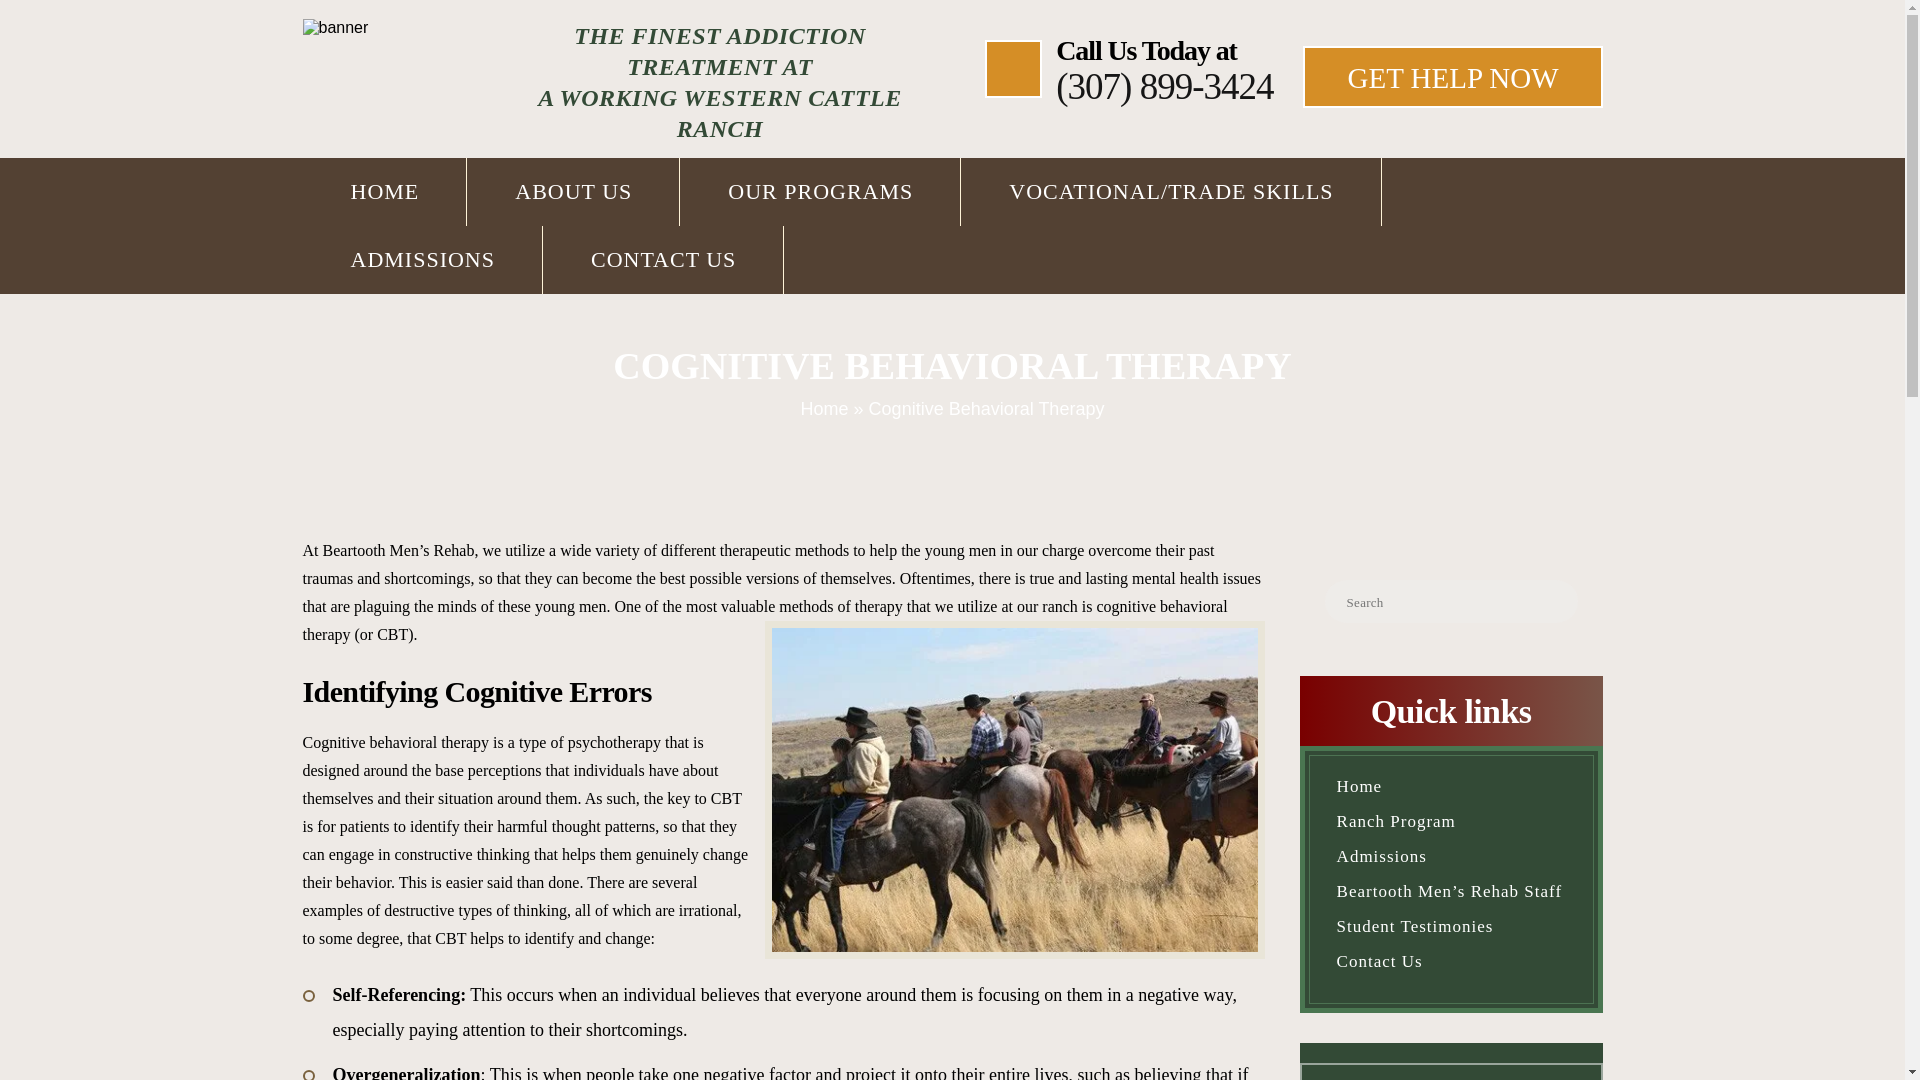 This screenshot has height=1080, width=1920. I want to click on Go, so click(680, 22).